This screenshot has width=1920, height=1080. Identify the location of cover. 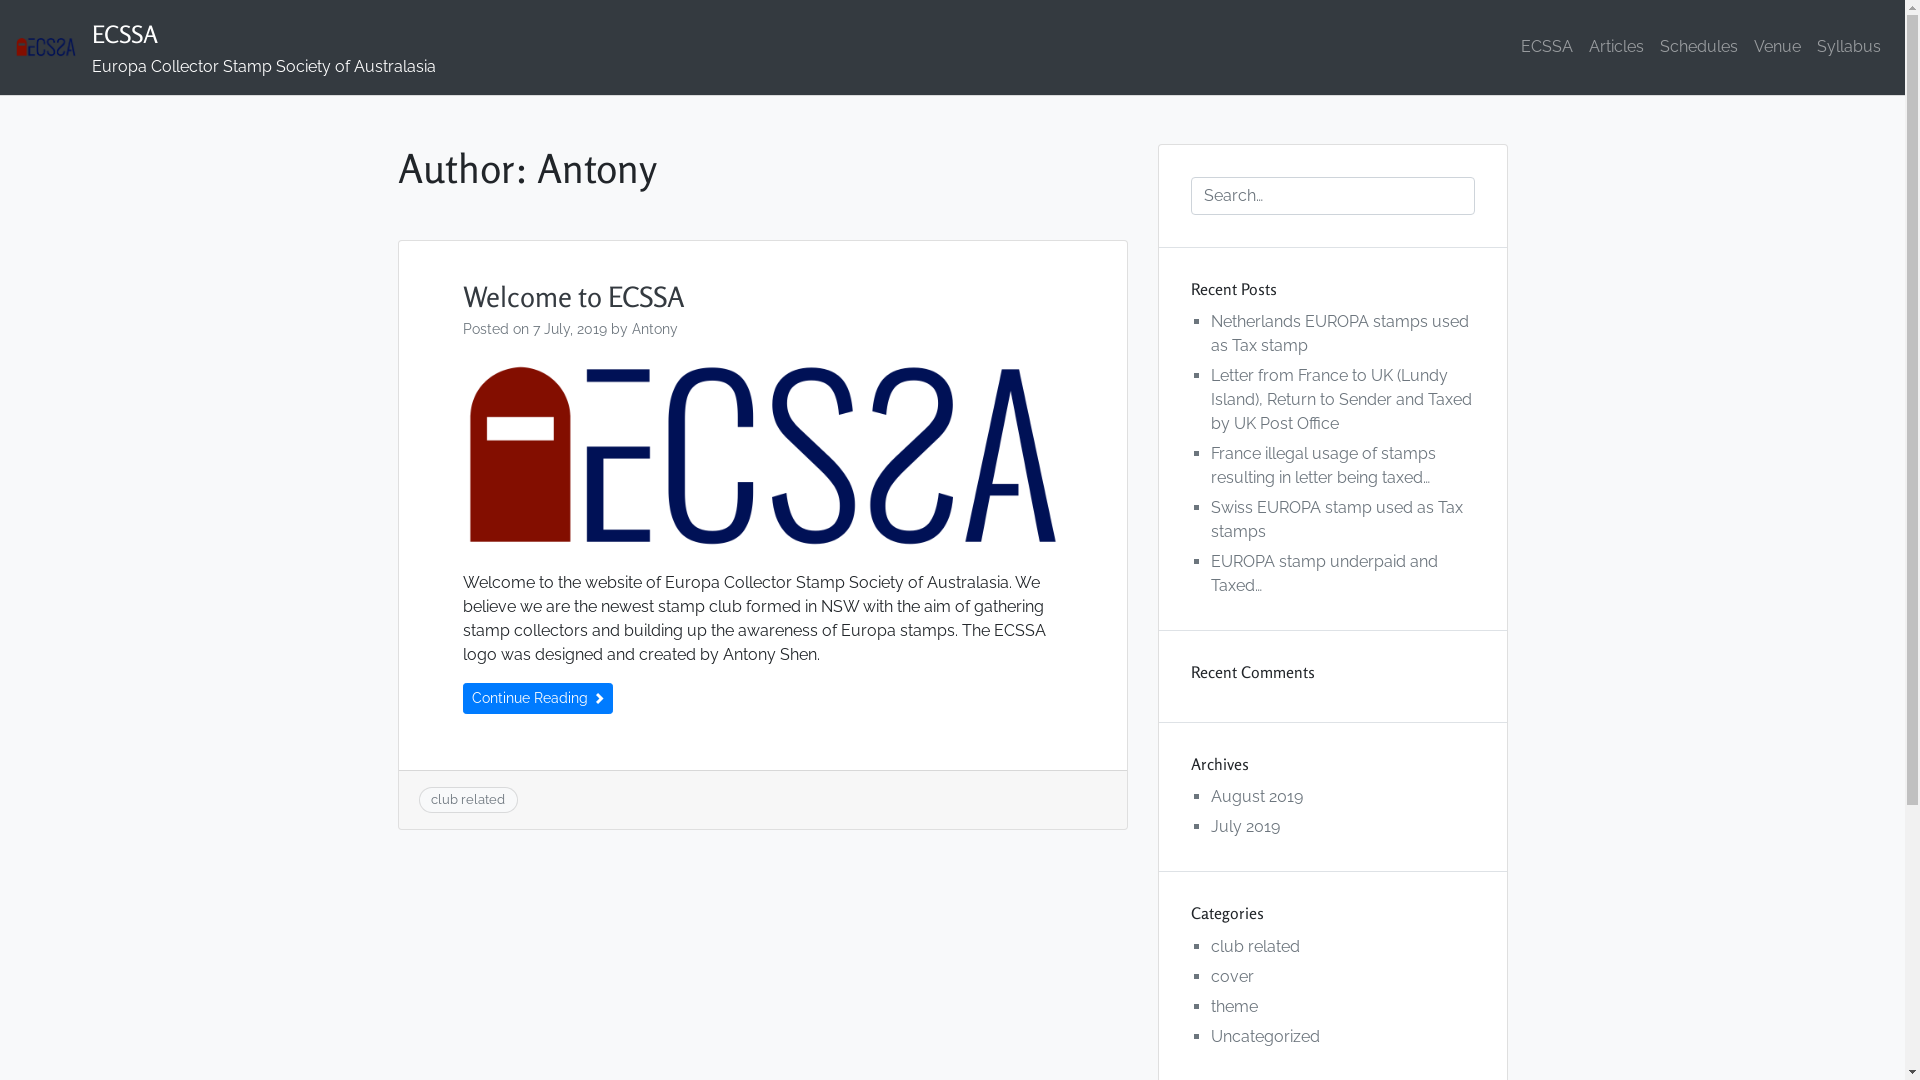
(1232, 976).